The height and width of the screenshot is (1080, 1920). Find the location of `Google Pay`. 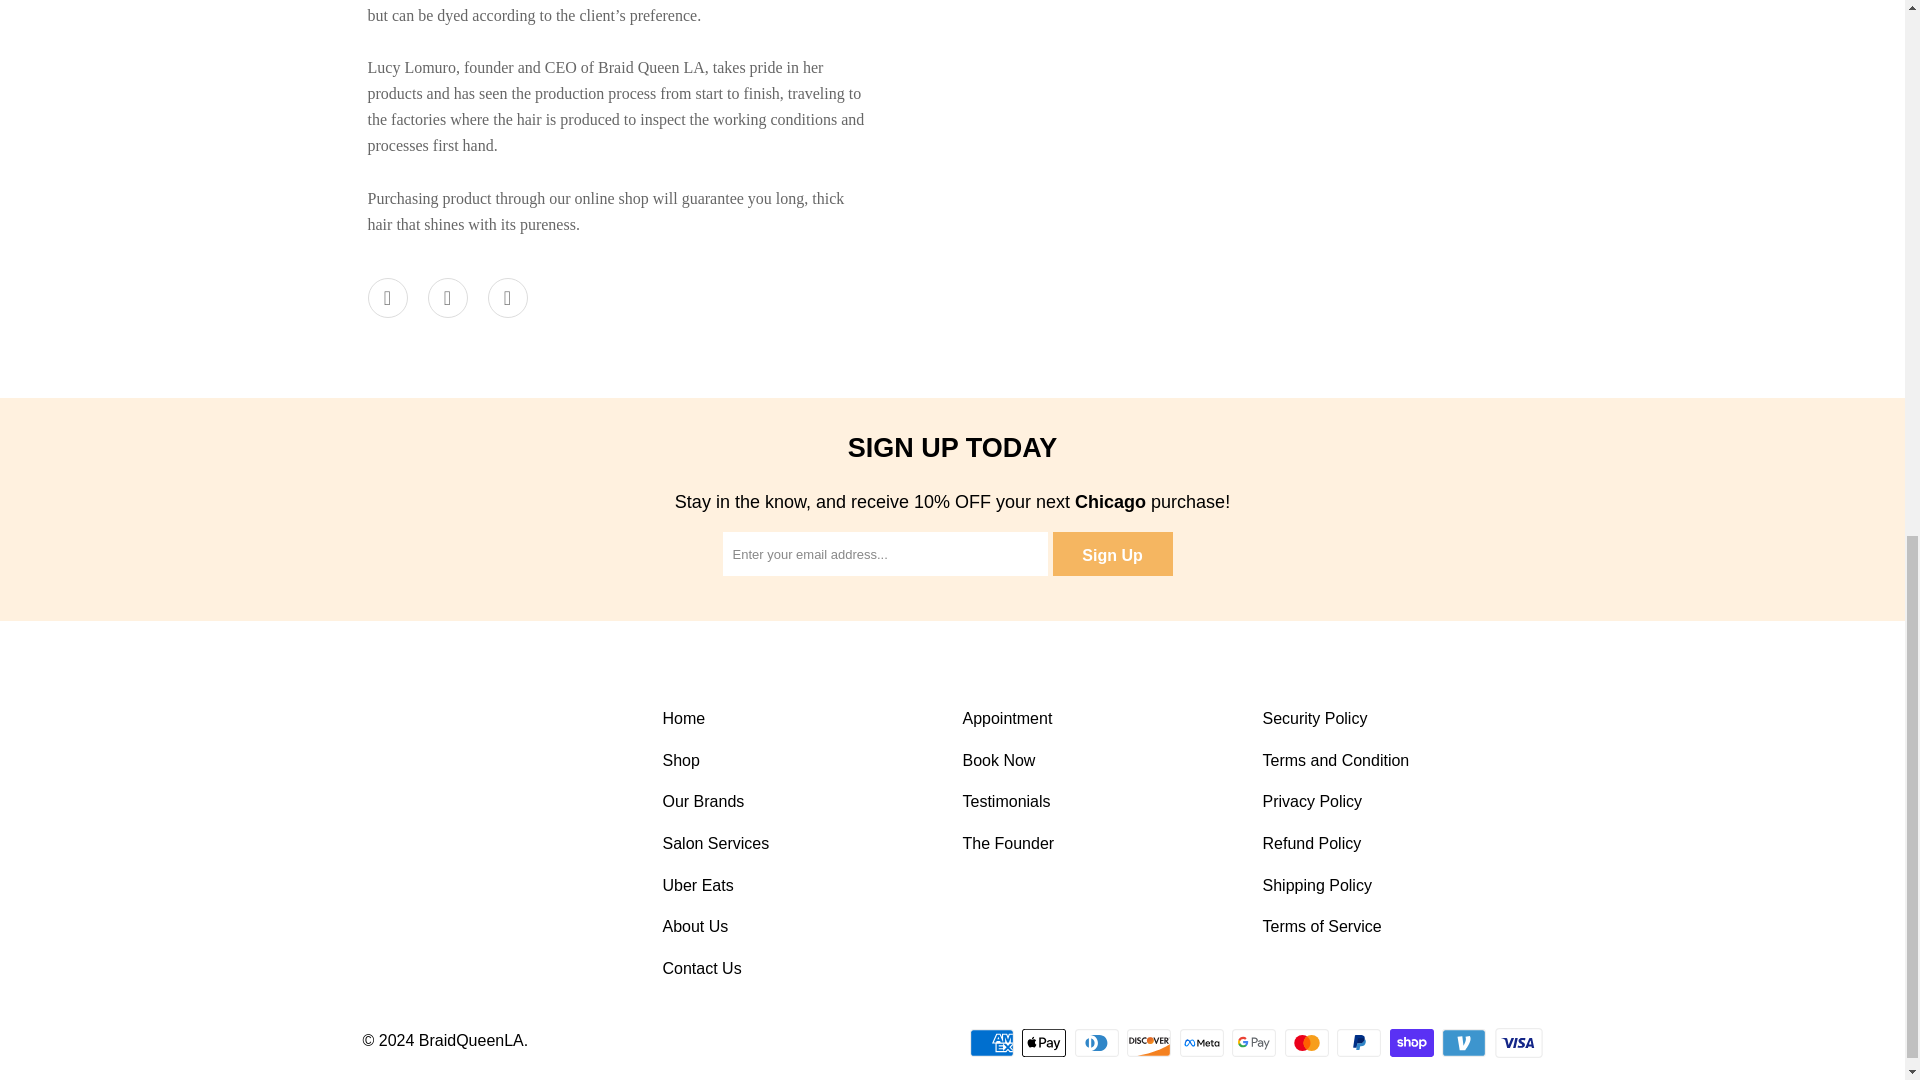

Google Pay is located at coordinates (1256, 1043).